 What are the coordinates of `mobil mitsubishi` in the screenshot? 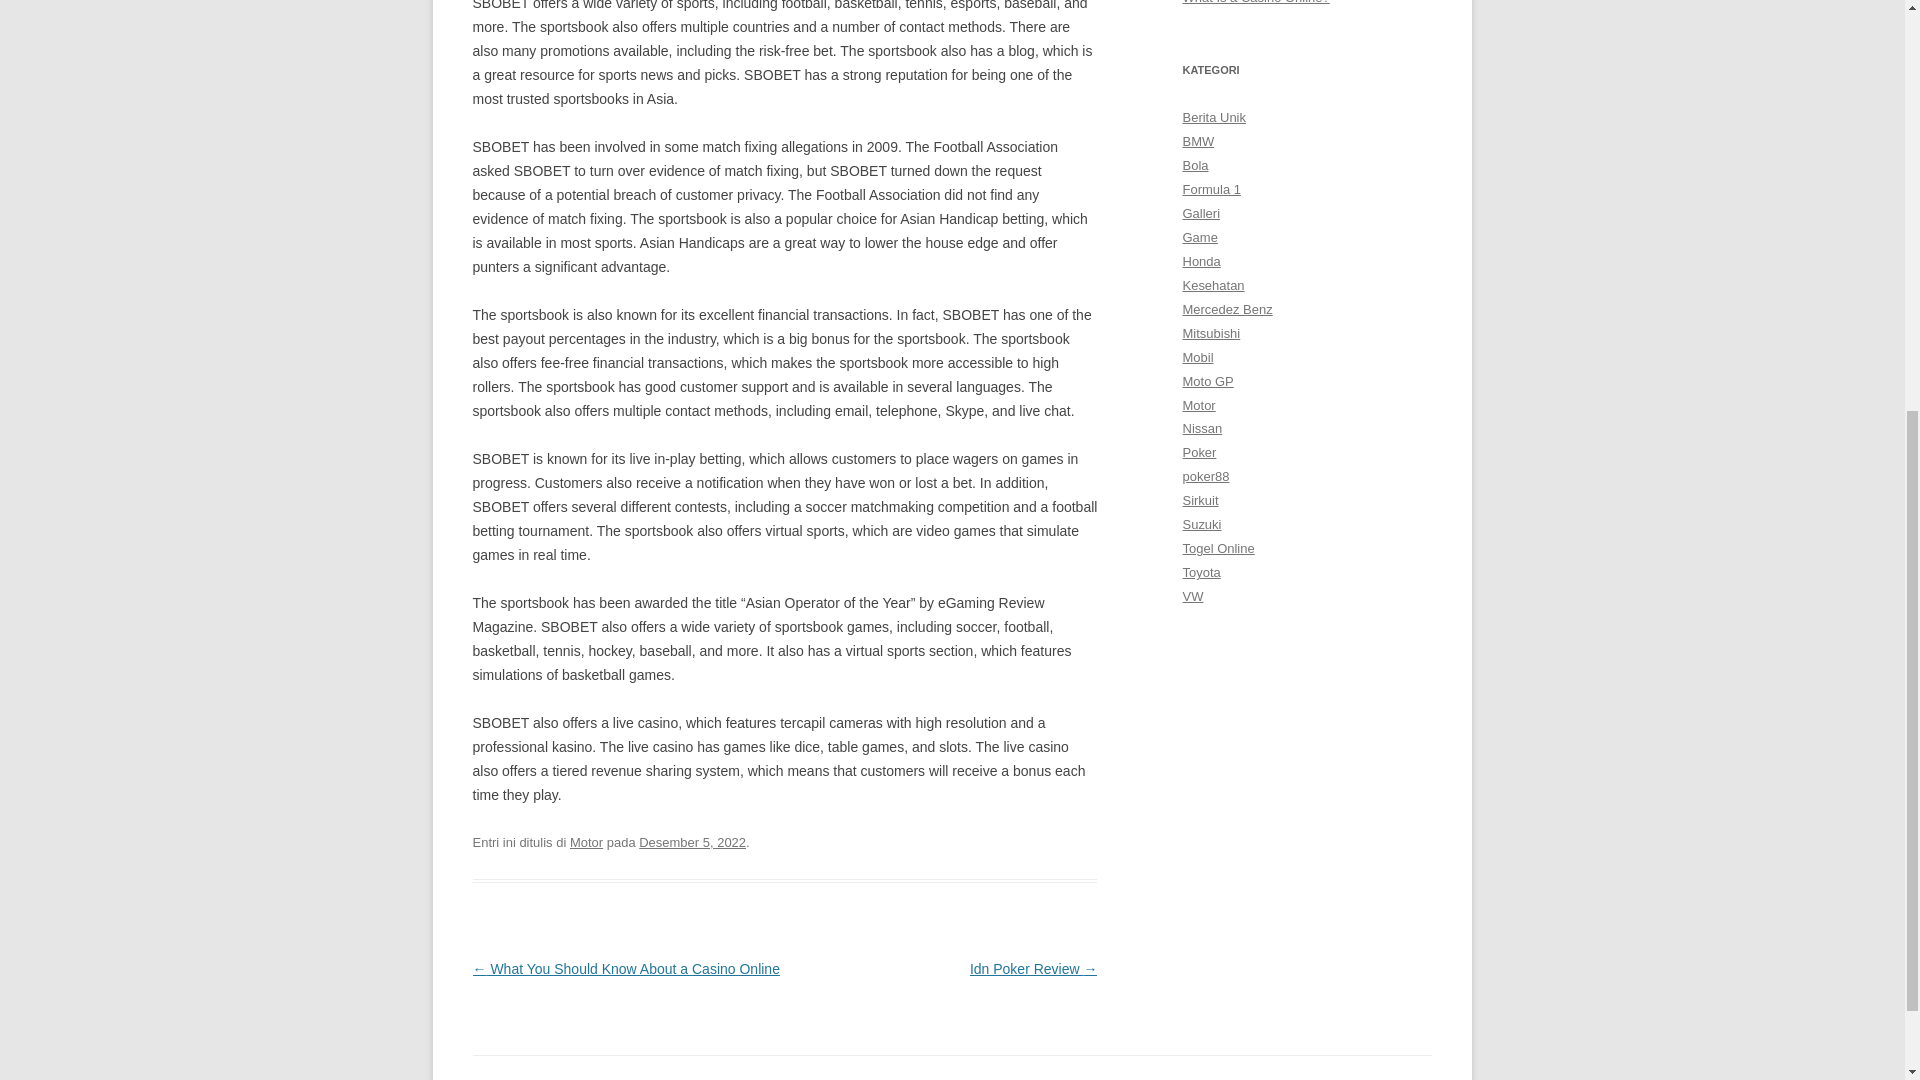 It's located at (1211, 334).